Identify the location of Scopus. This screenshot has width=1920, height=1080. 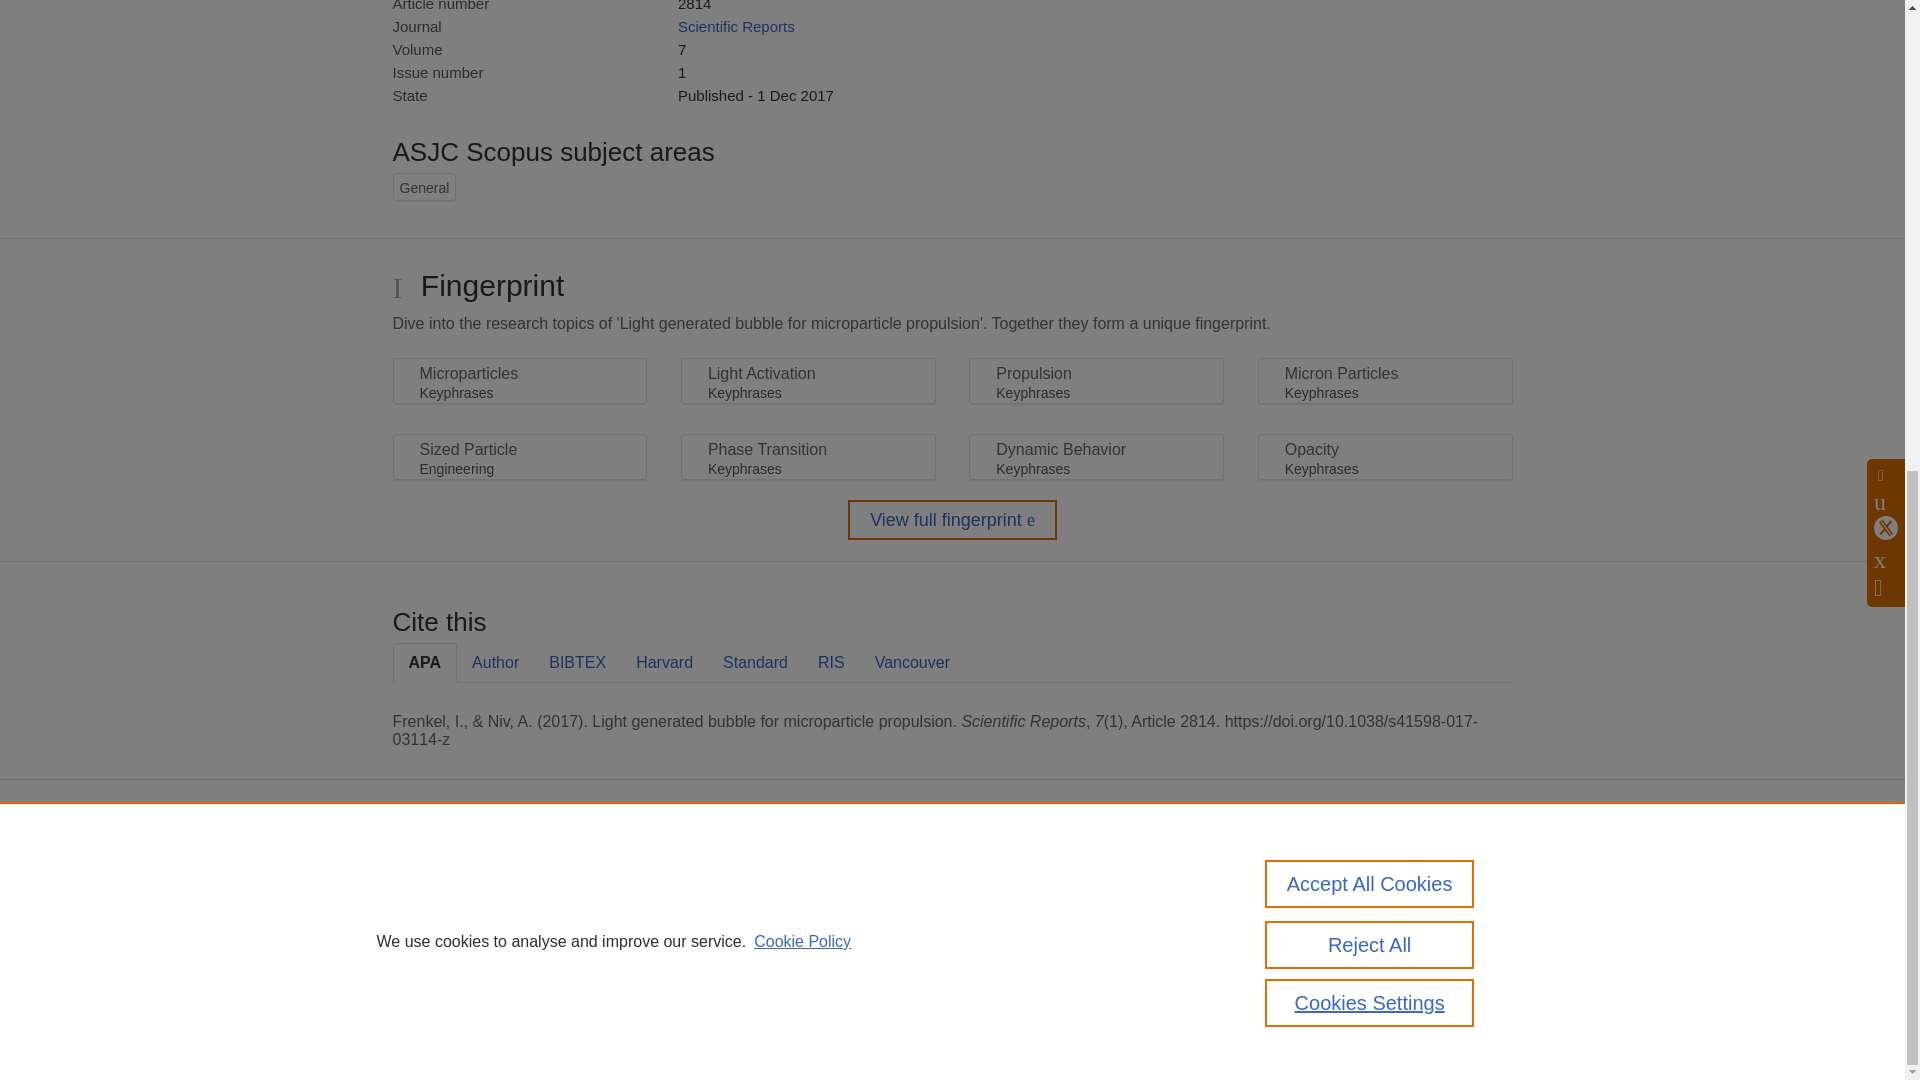
(520, 878).